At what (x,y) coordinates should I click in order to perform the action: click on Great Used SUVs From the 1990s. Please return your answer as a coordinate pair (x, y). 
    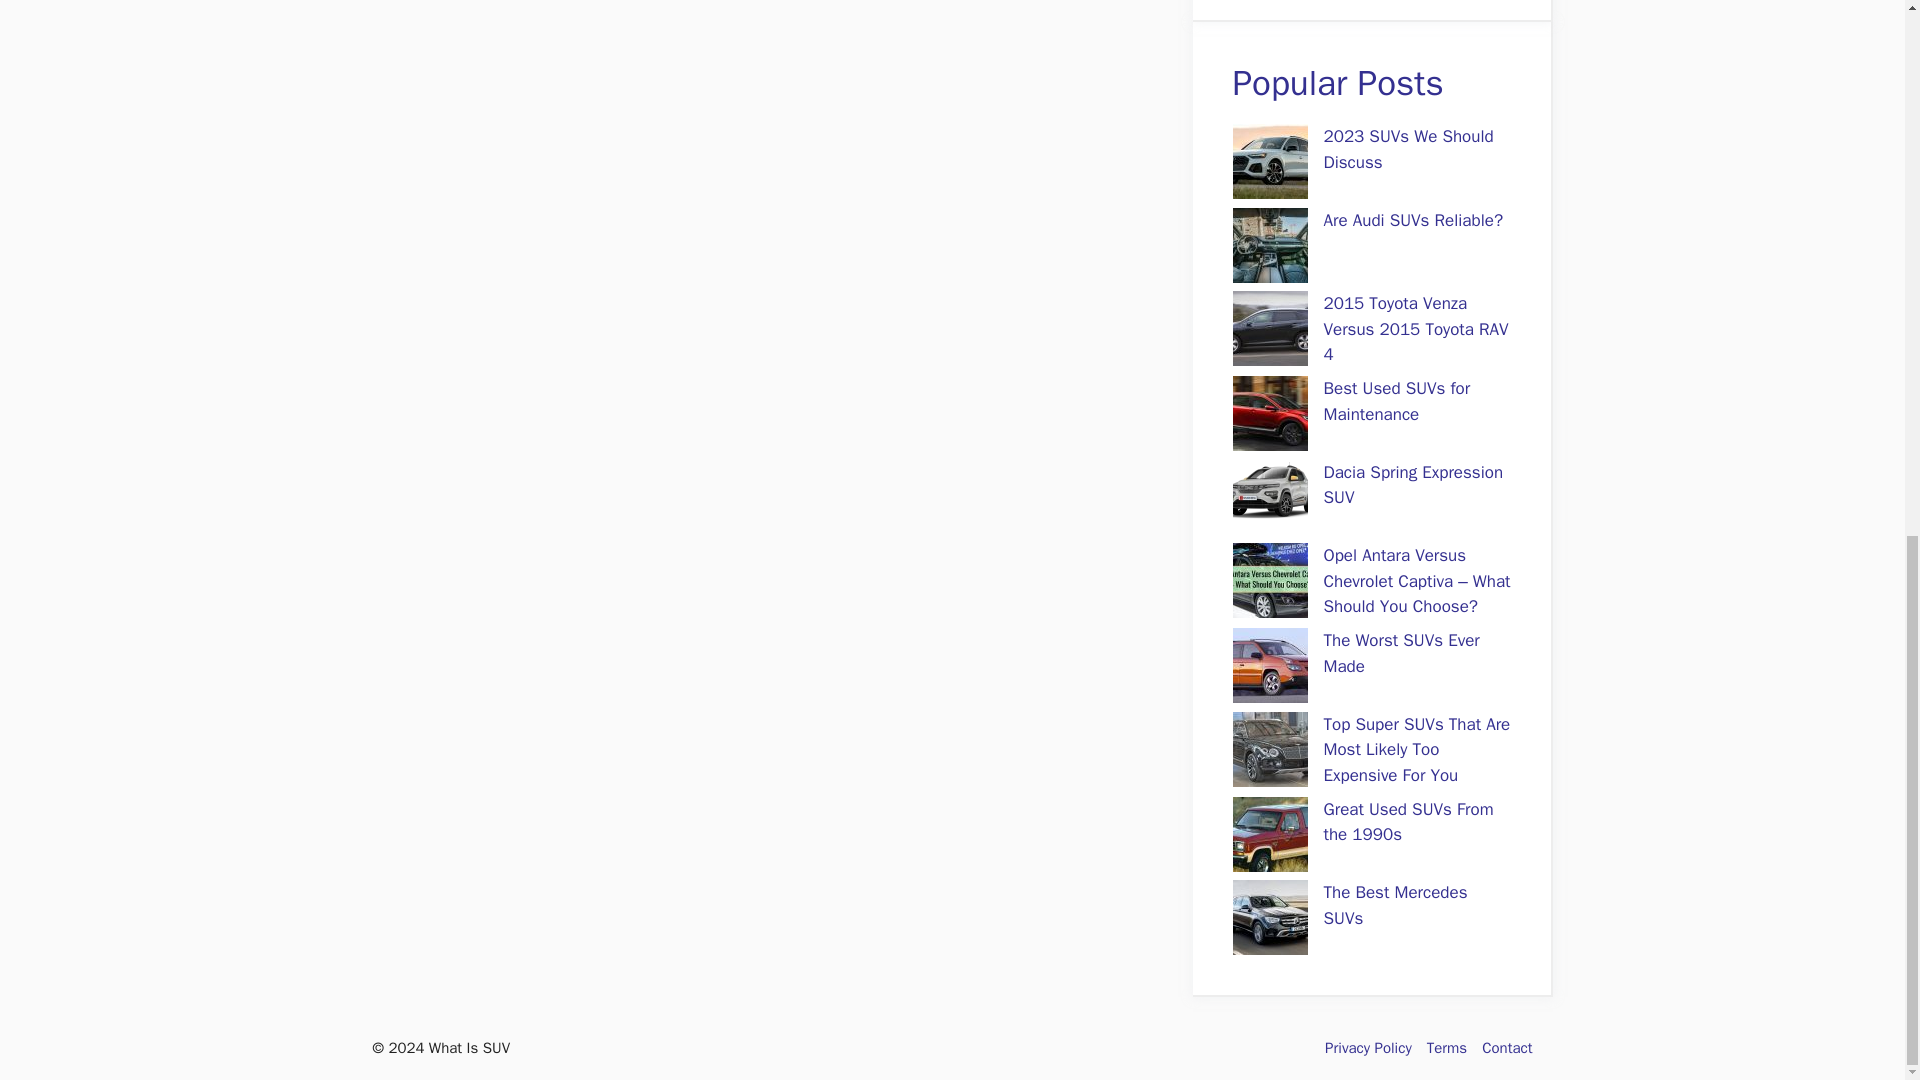
    Looking at the image, I should click on (1408, 822).